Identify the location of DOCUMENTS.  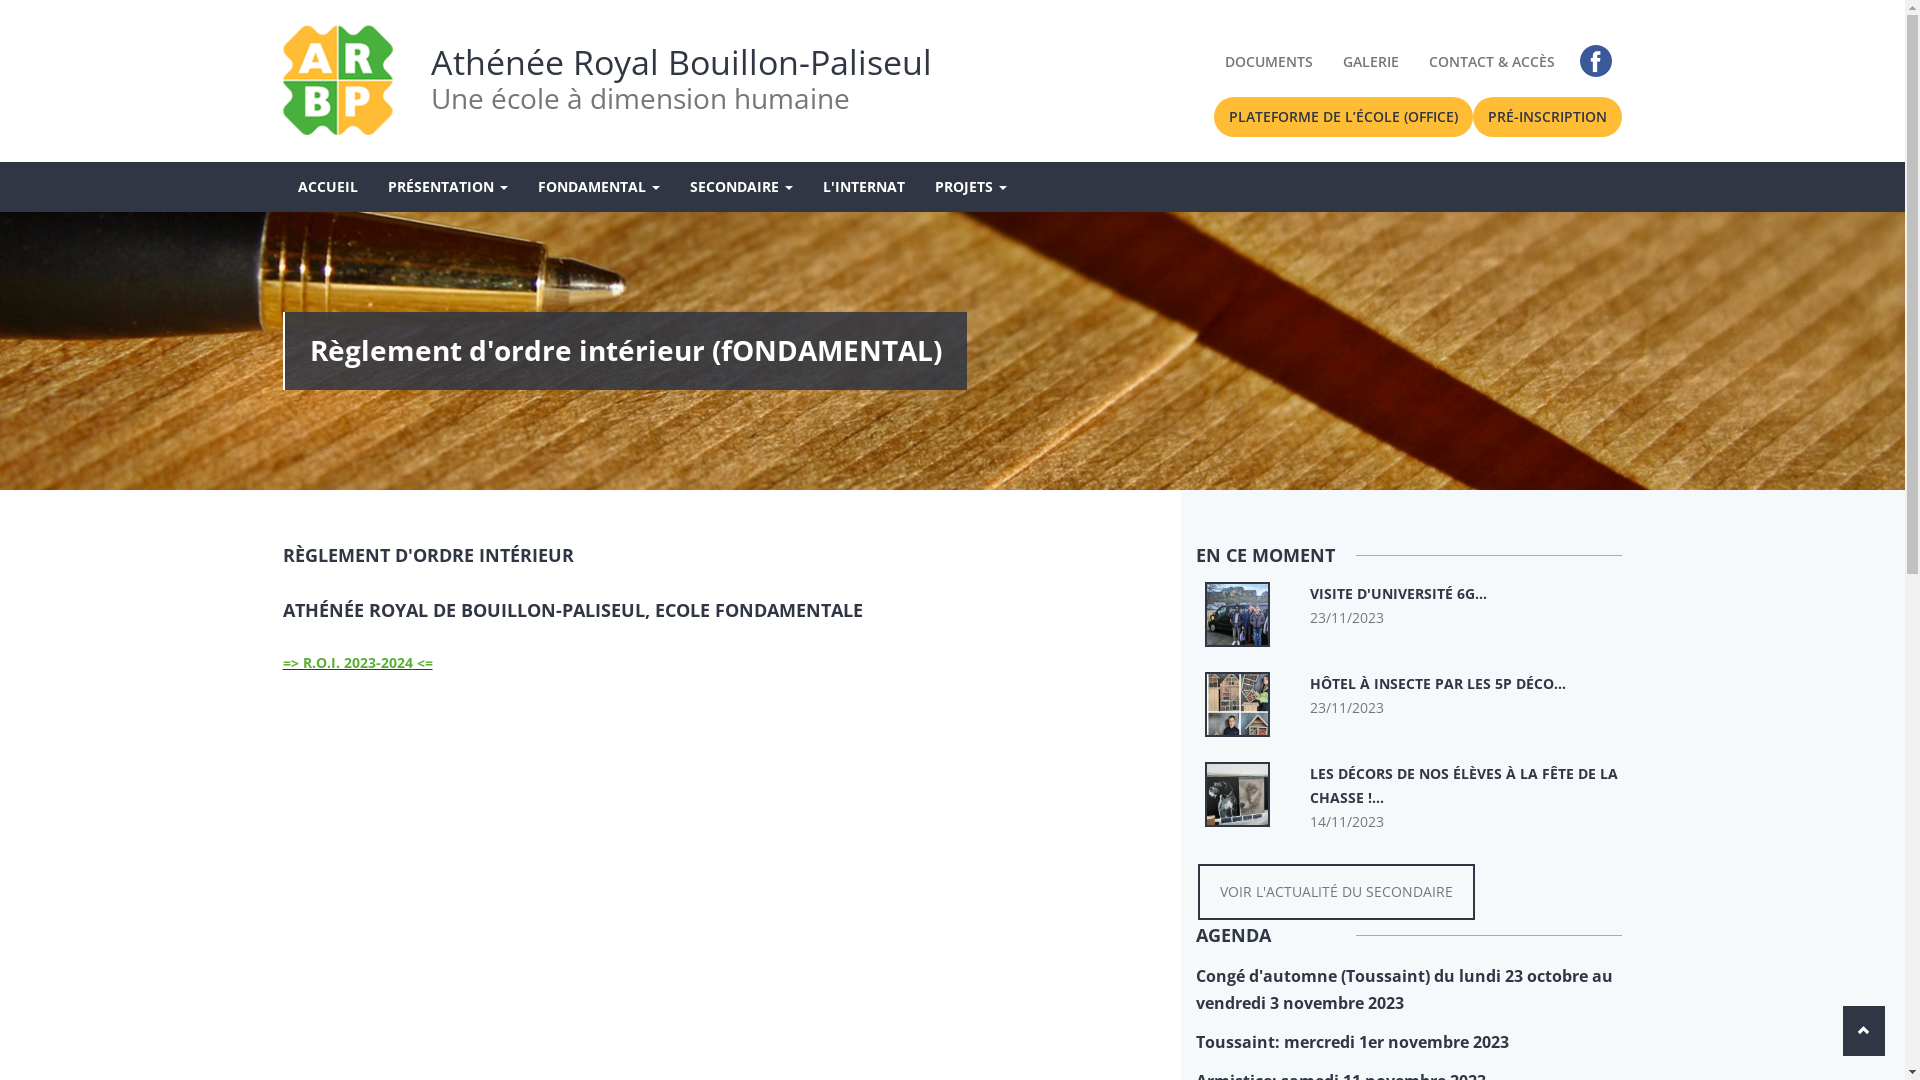
(1269, 62).